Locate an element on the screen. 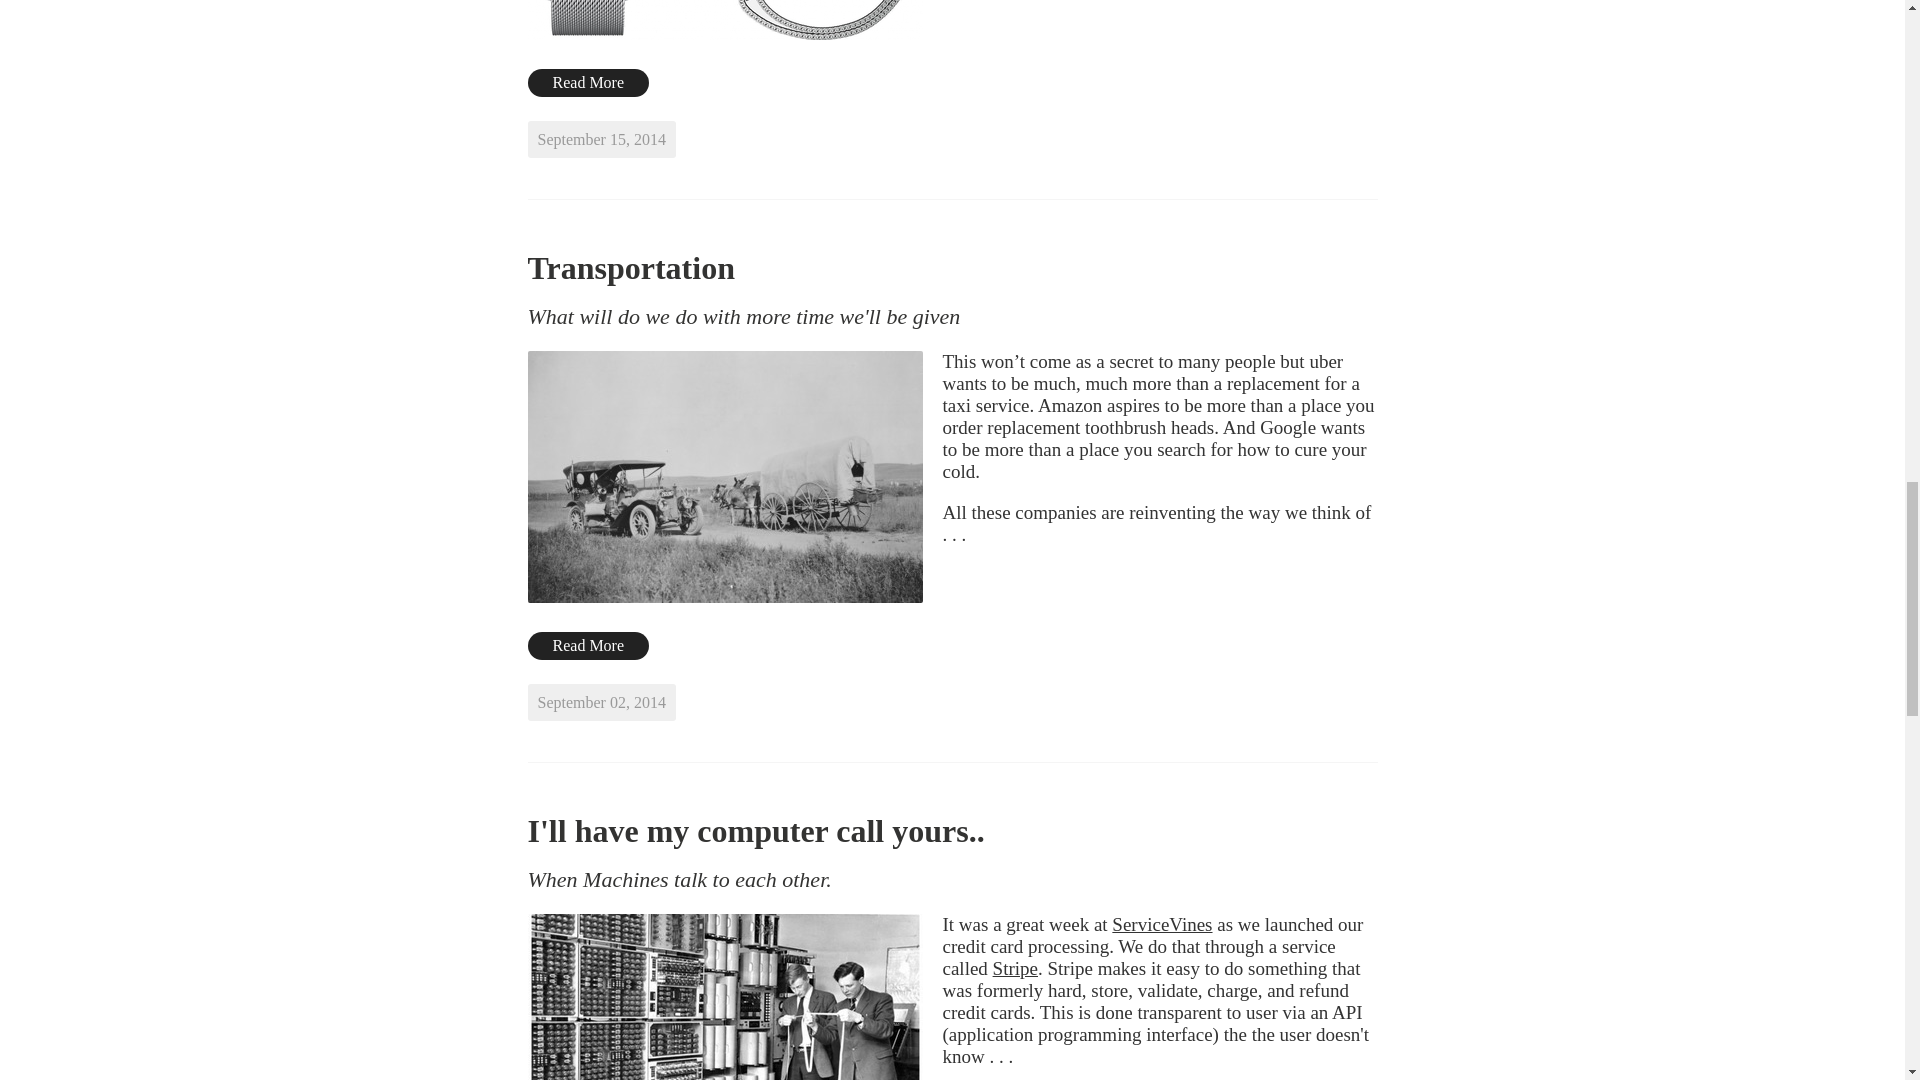  Read More is located at coordinates (589, 645).